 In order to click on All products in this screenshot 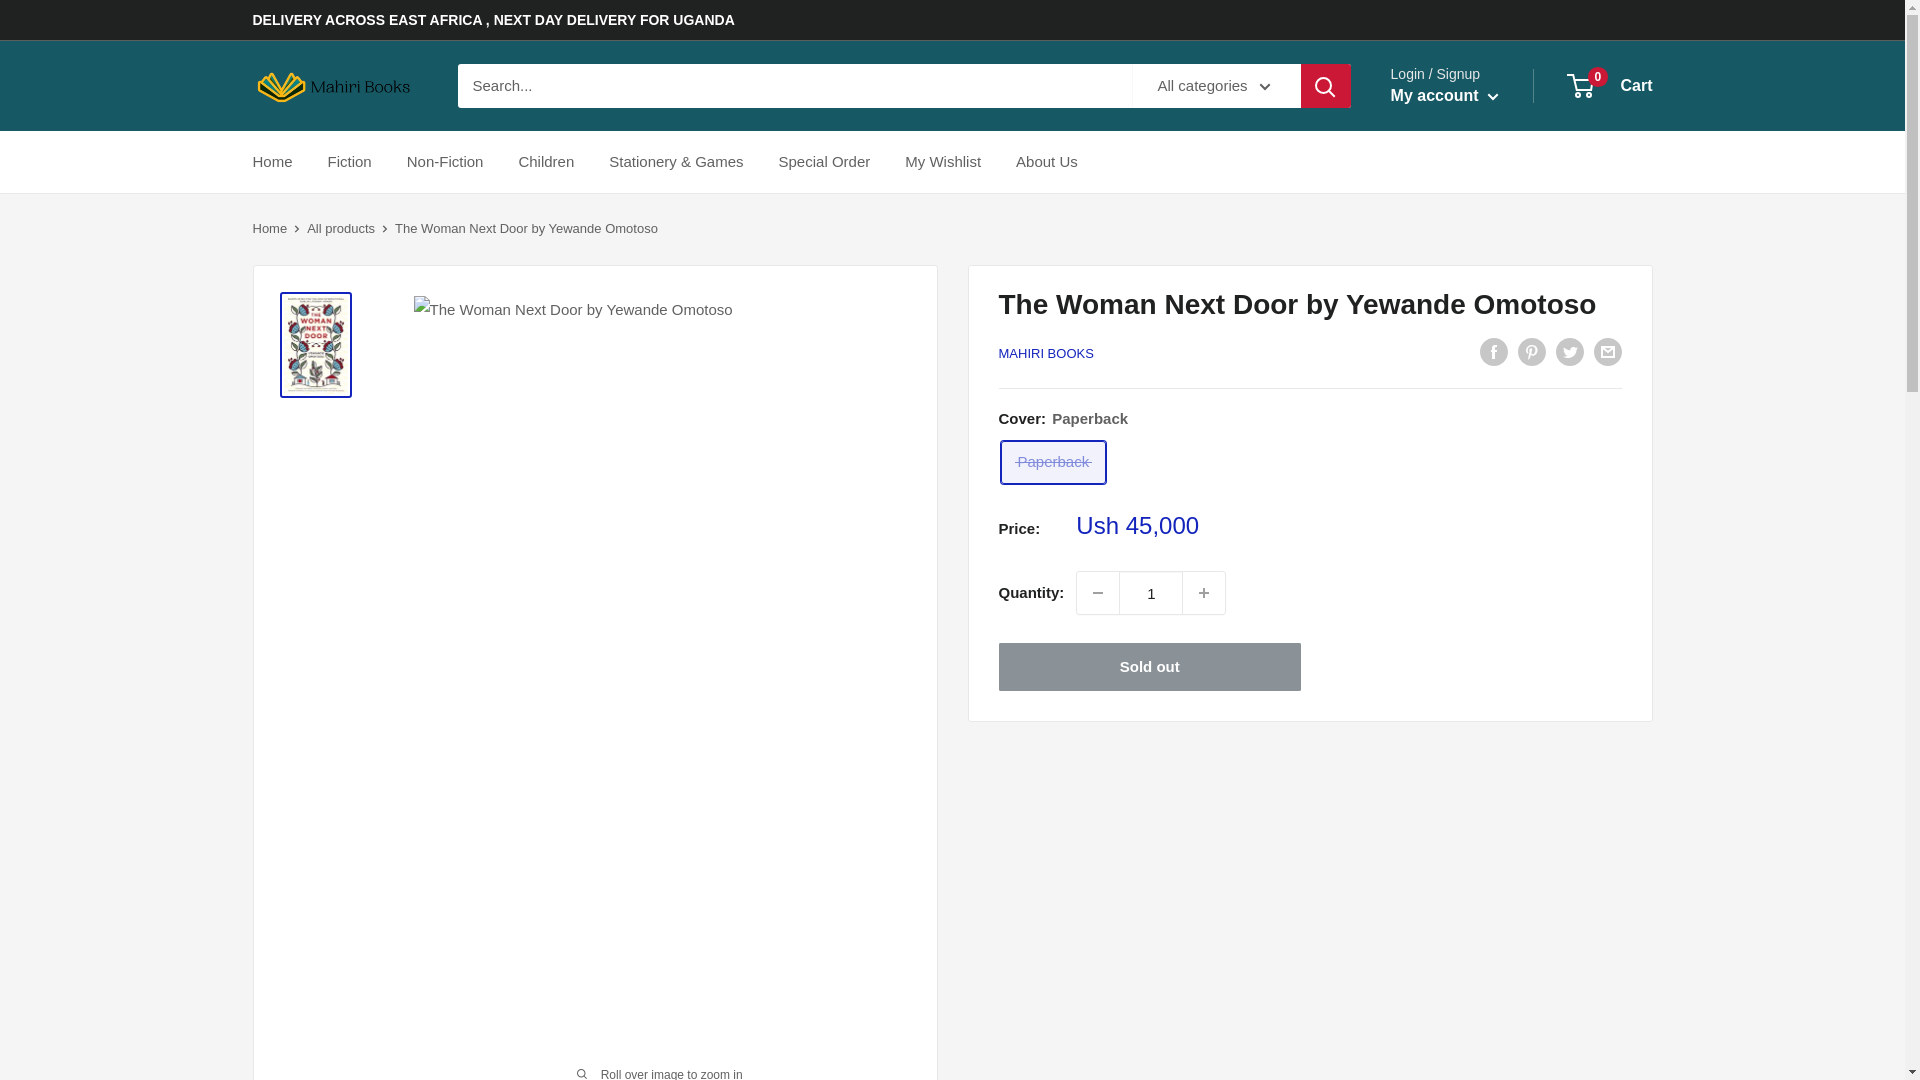, I will do `click(340, 228)`.